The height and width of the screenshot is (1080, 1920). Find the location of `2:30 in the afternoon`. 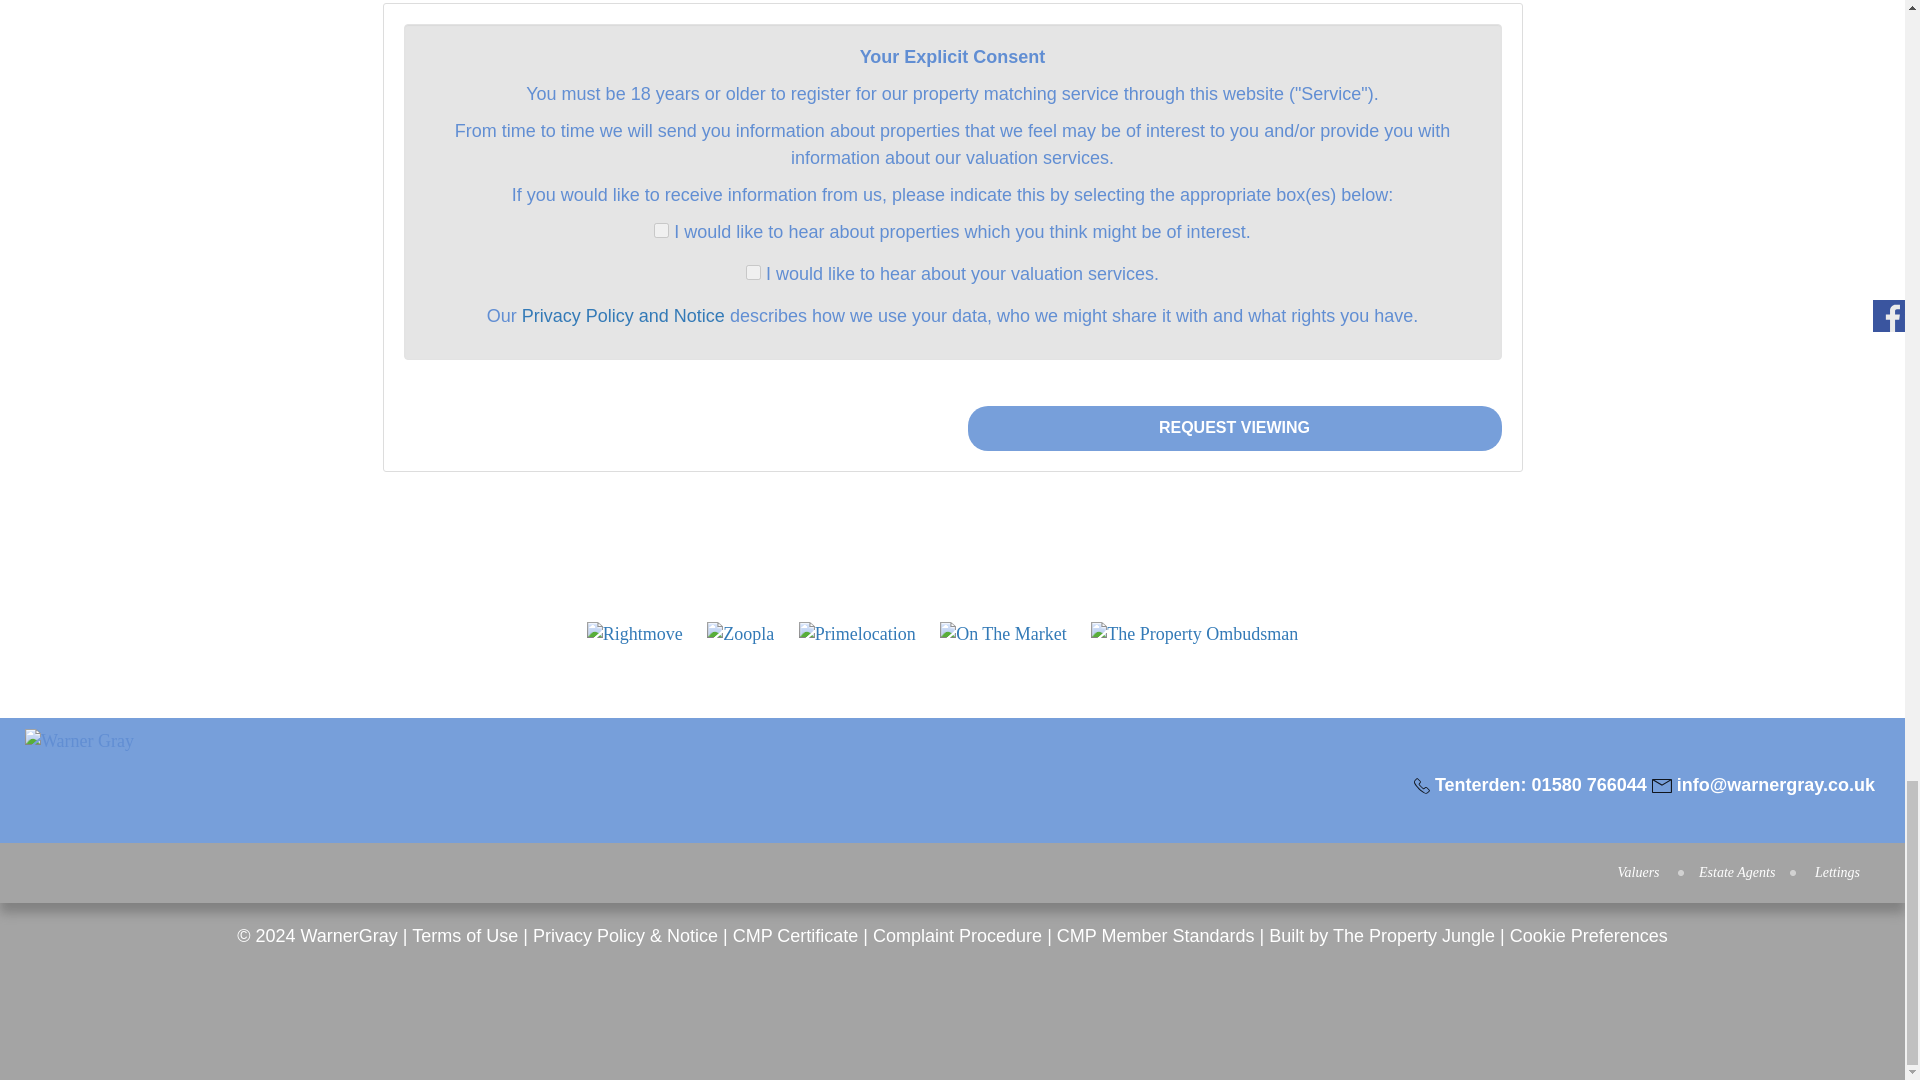

2:30 in the afternoon is located at coordinates (1281, 345).